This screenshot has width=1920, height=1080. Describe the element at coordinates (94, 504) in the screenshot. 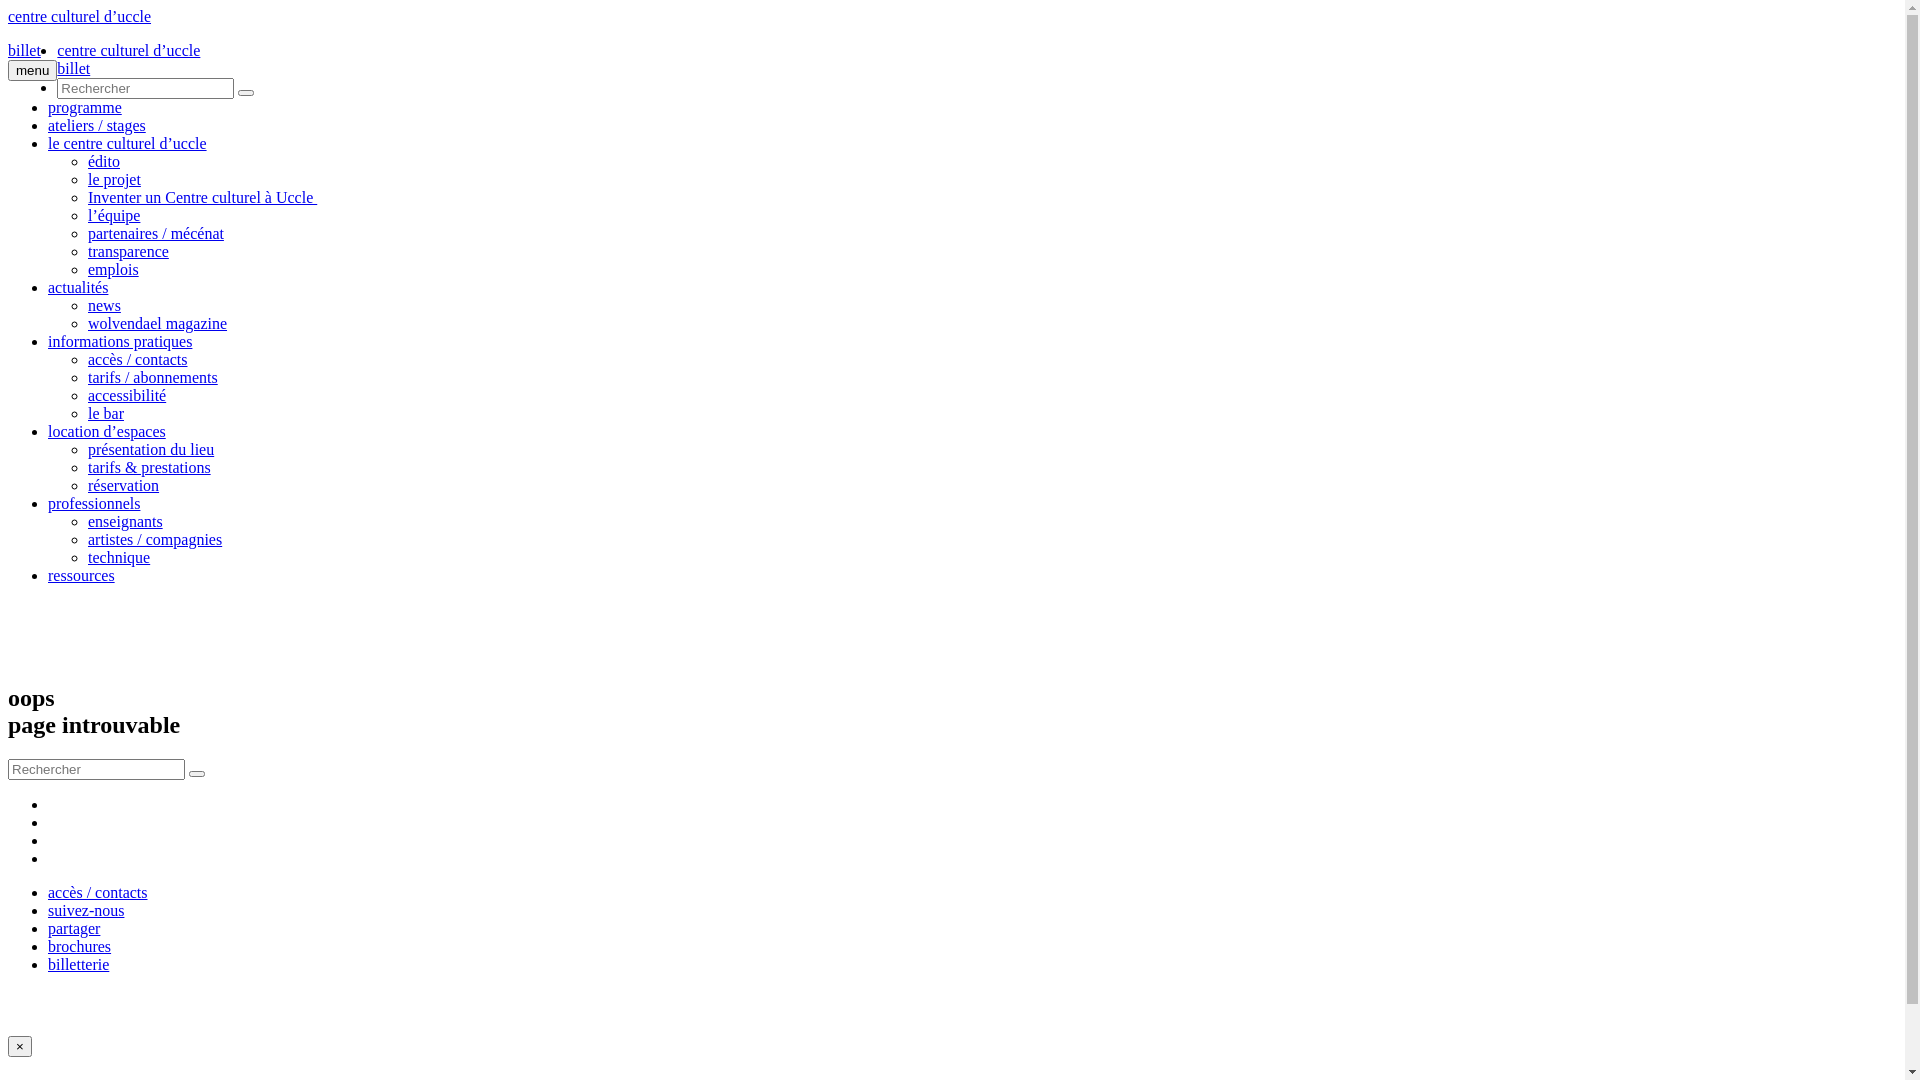

I see `professionnels` at that location.